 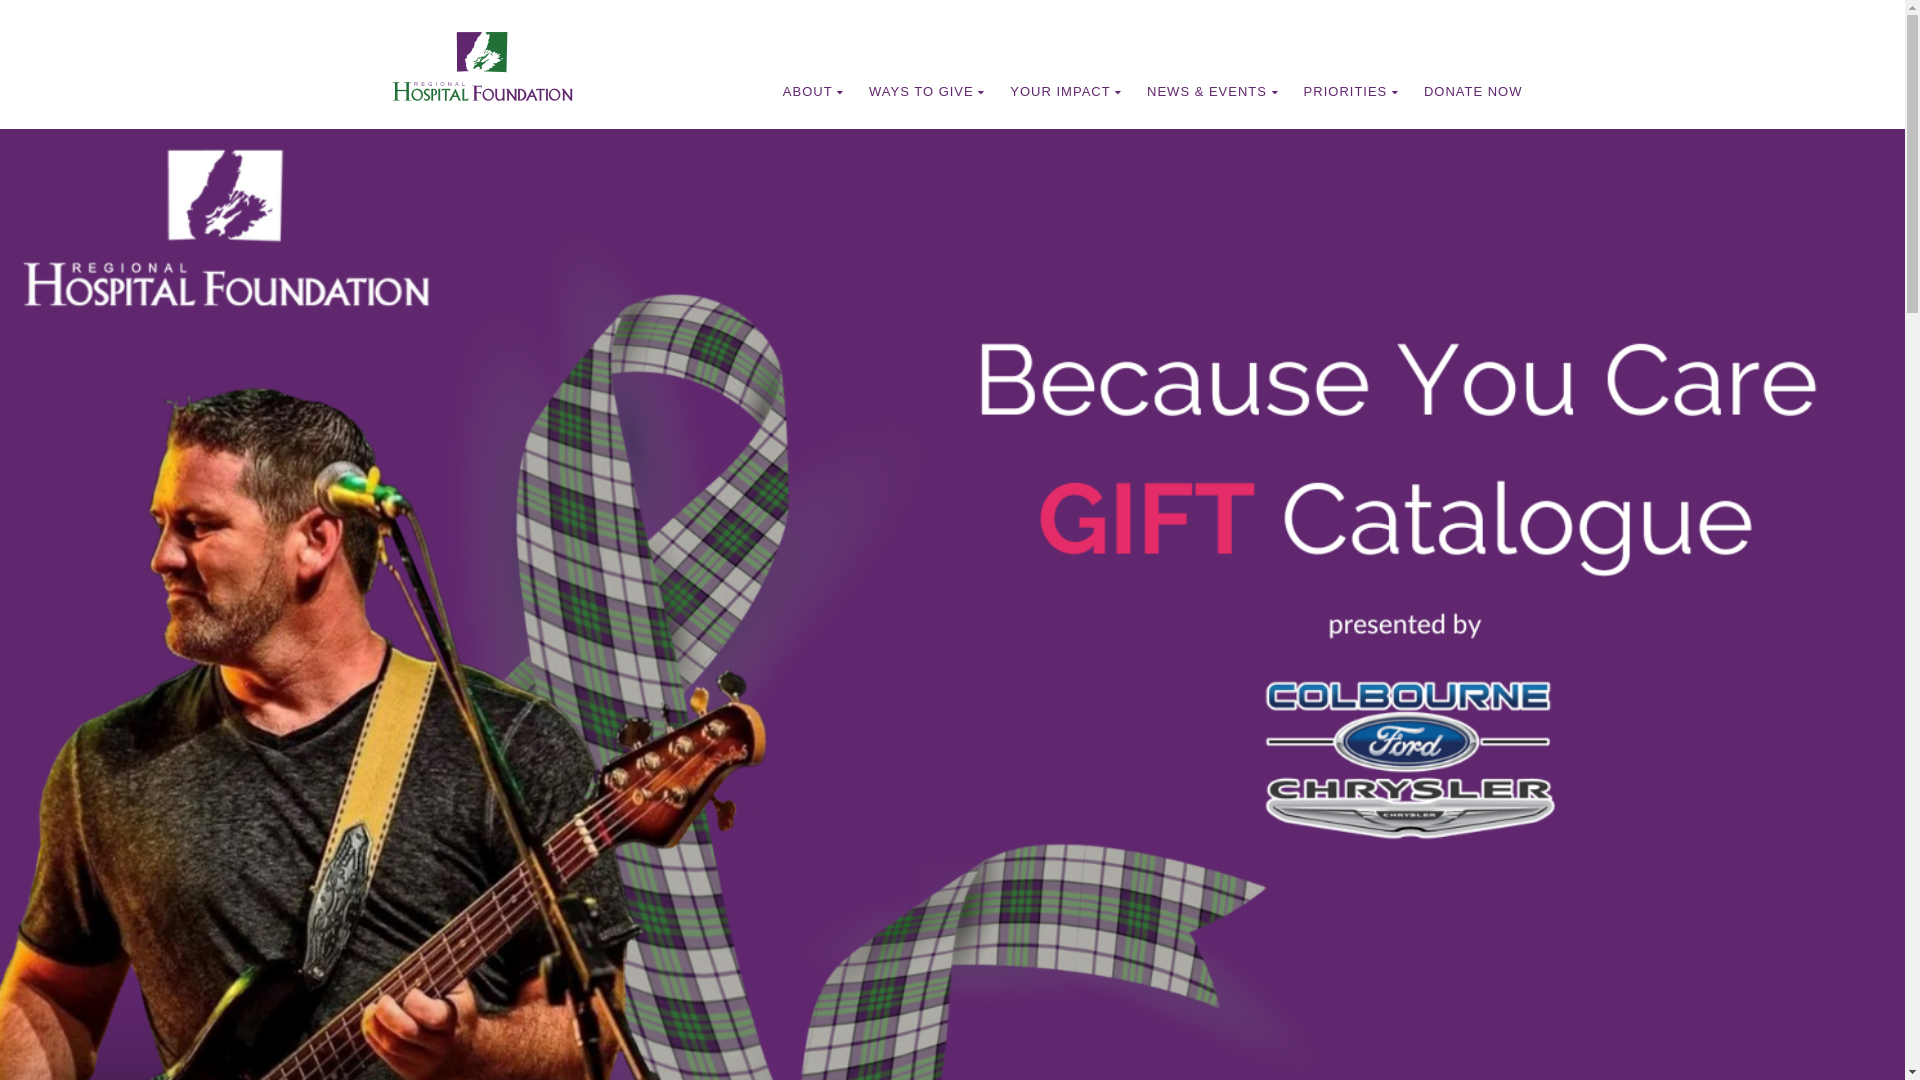 I want to click on NEWS & EVENTS, so click(x=1213, y=92).